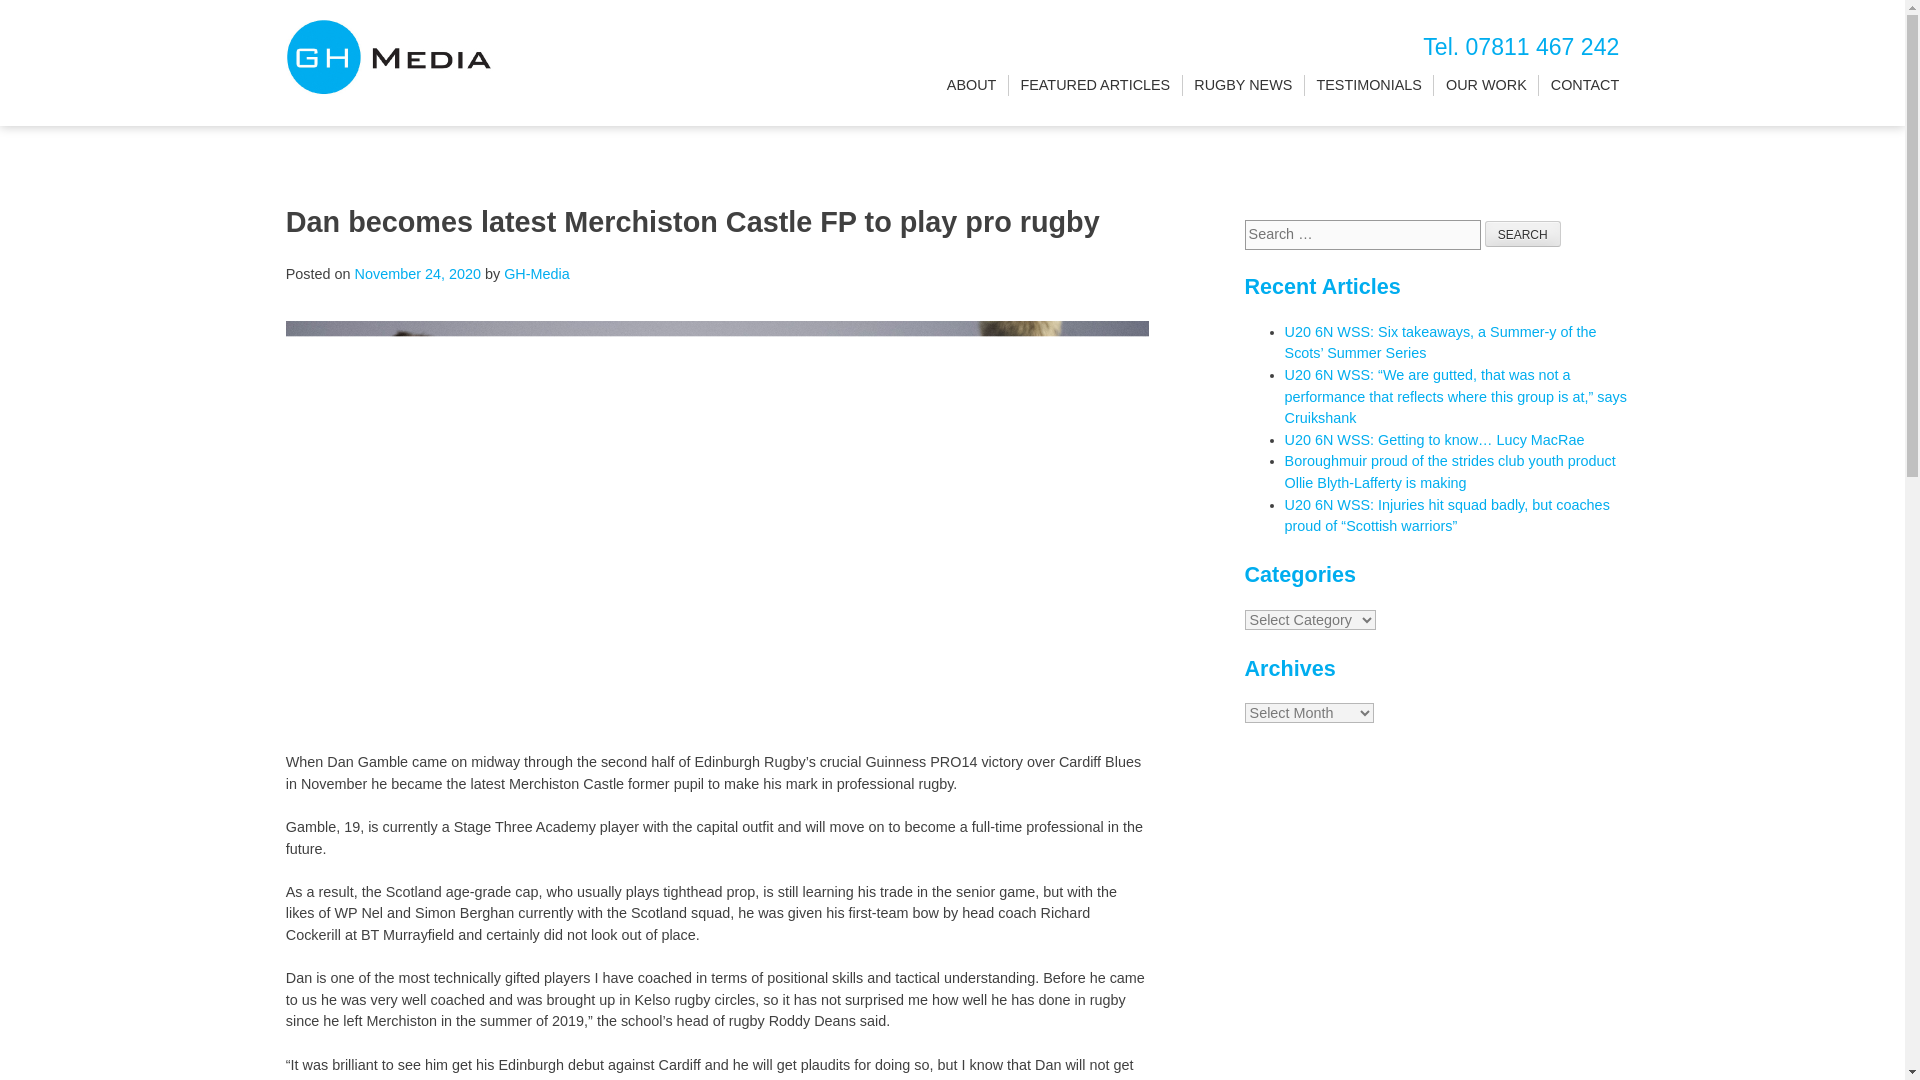 The width and height of the screenshot is (1920, 1080). I want to click on RUGBY NEWS, so click(1243, 86).